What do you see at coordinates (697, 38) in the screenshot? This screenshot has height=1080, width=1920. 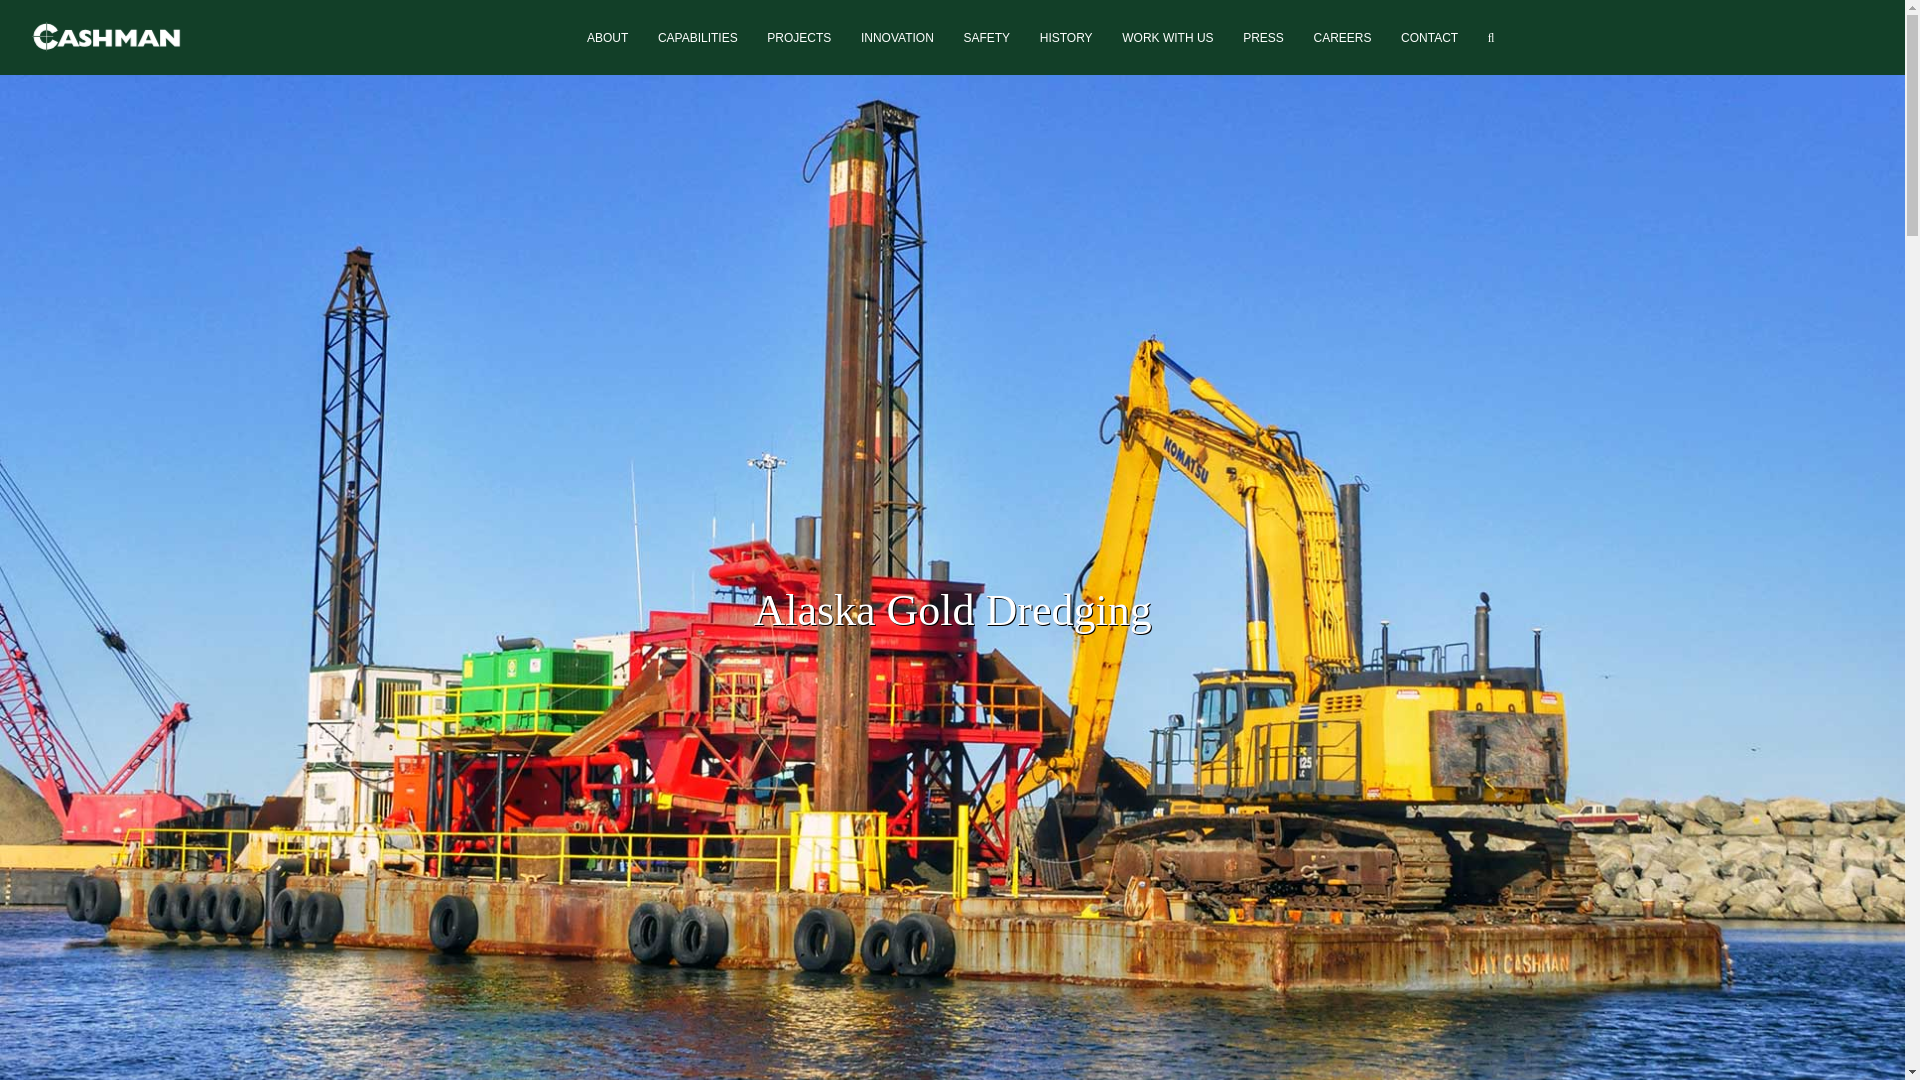 I see `CAPABILITIES` at bounding box center [697, 38].